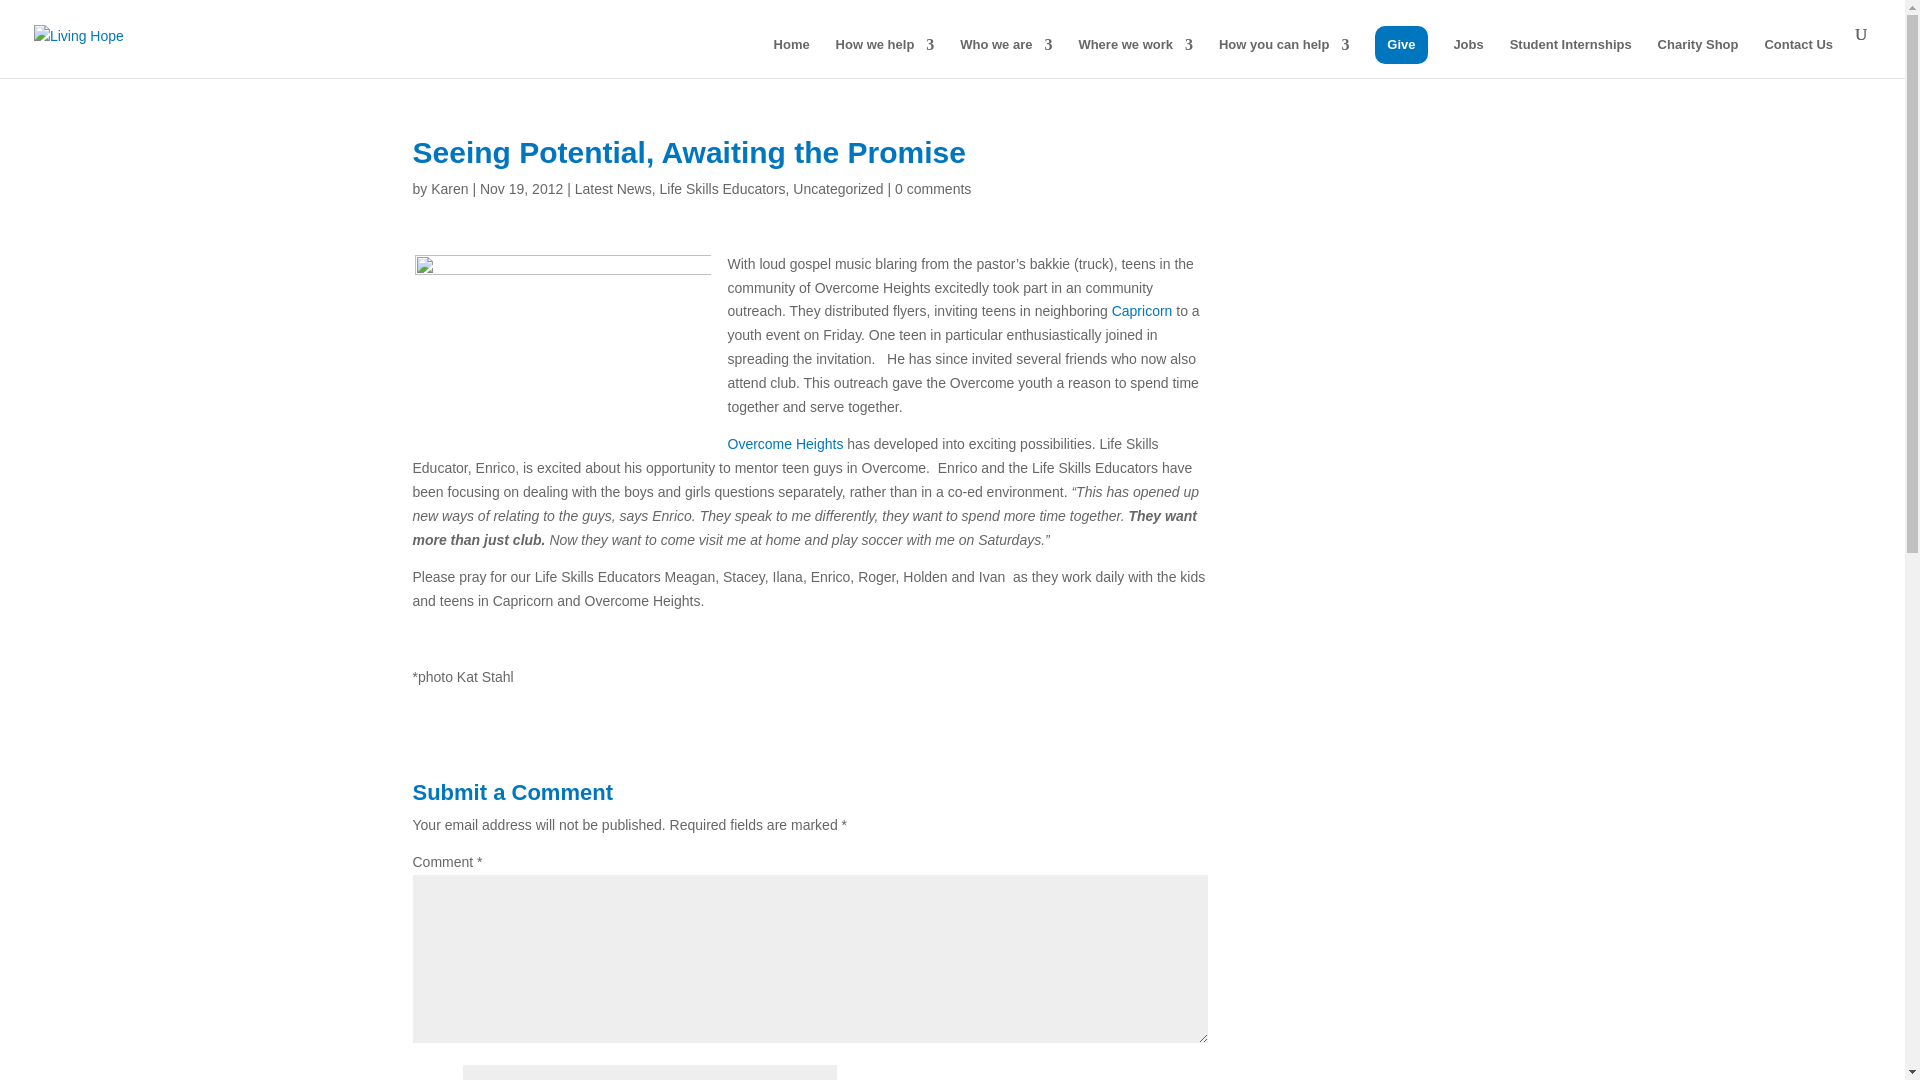 The width and height of the screenshot is (1920, 1080). I want to click on Student Internships, so click(1570, 57).